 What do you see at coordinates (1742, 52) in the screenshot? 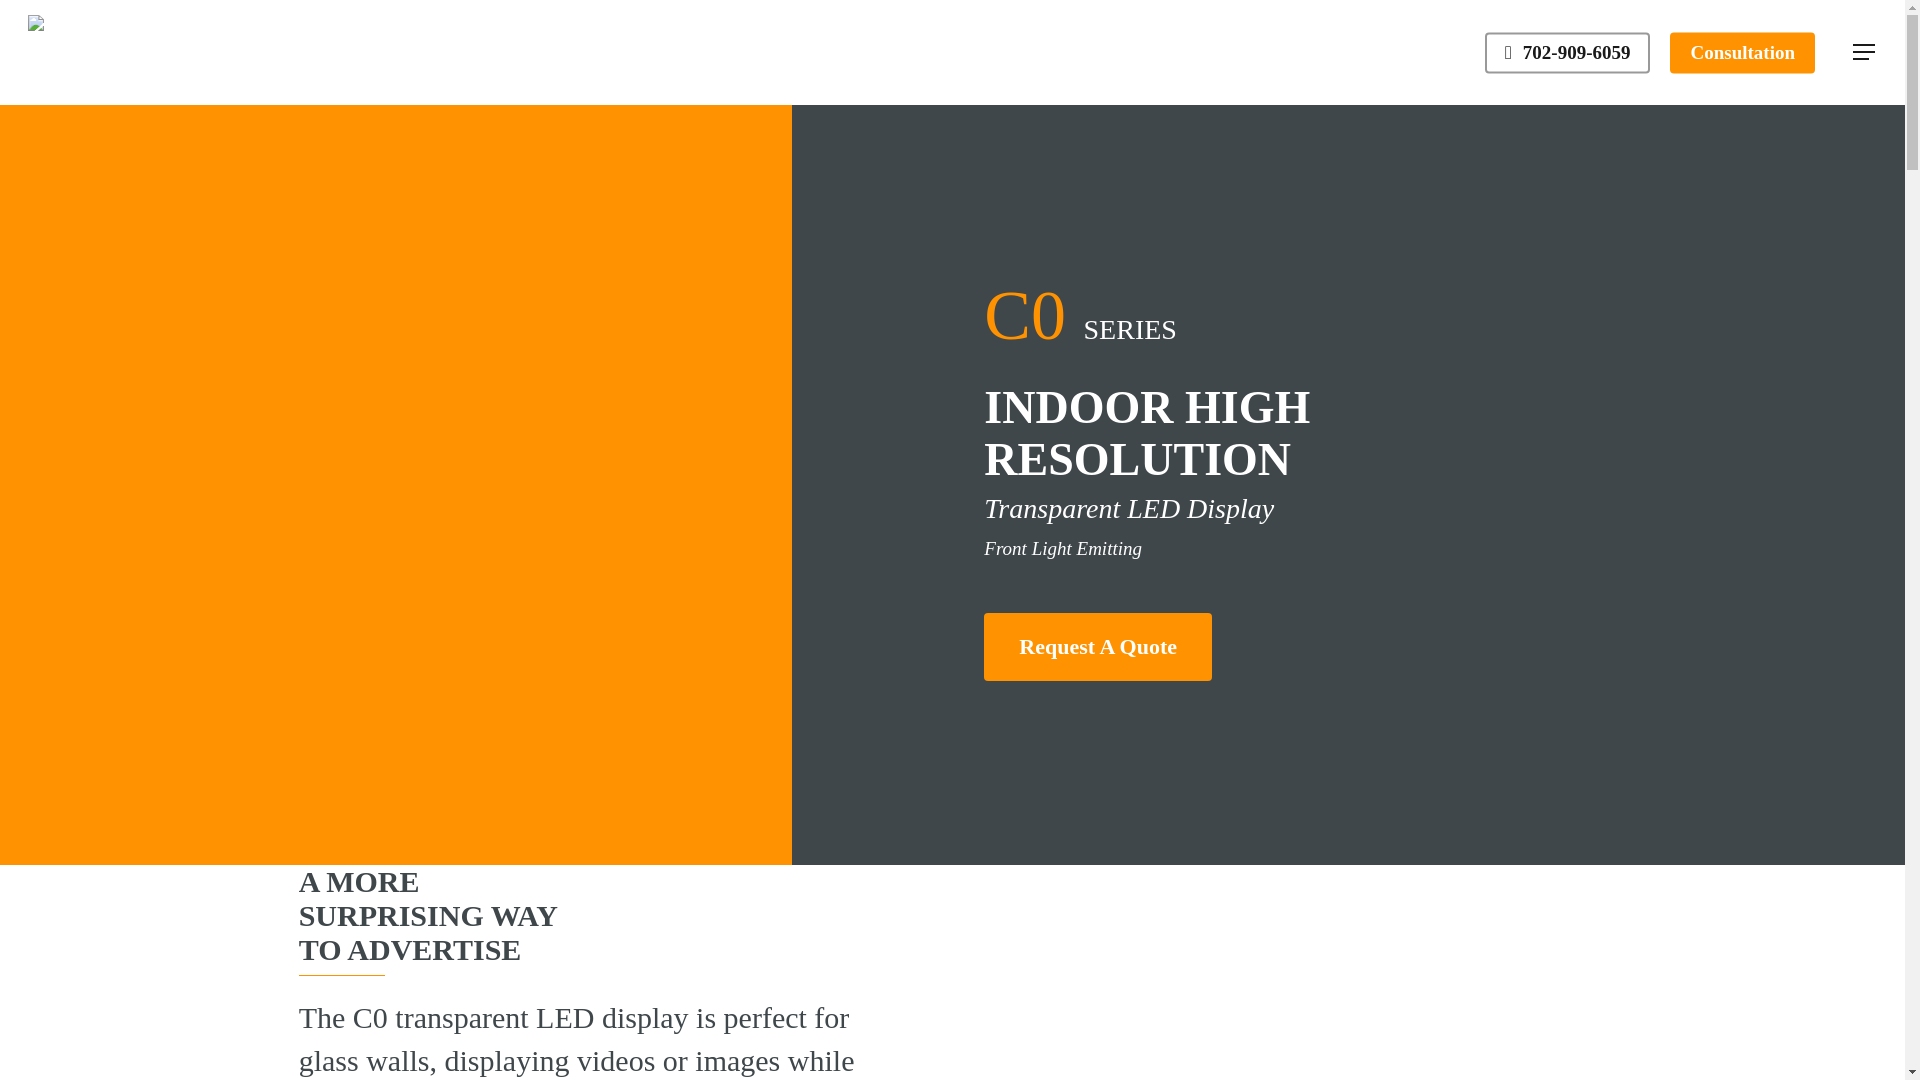
I see `Consultation` at bounding box center [1742, 52].